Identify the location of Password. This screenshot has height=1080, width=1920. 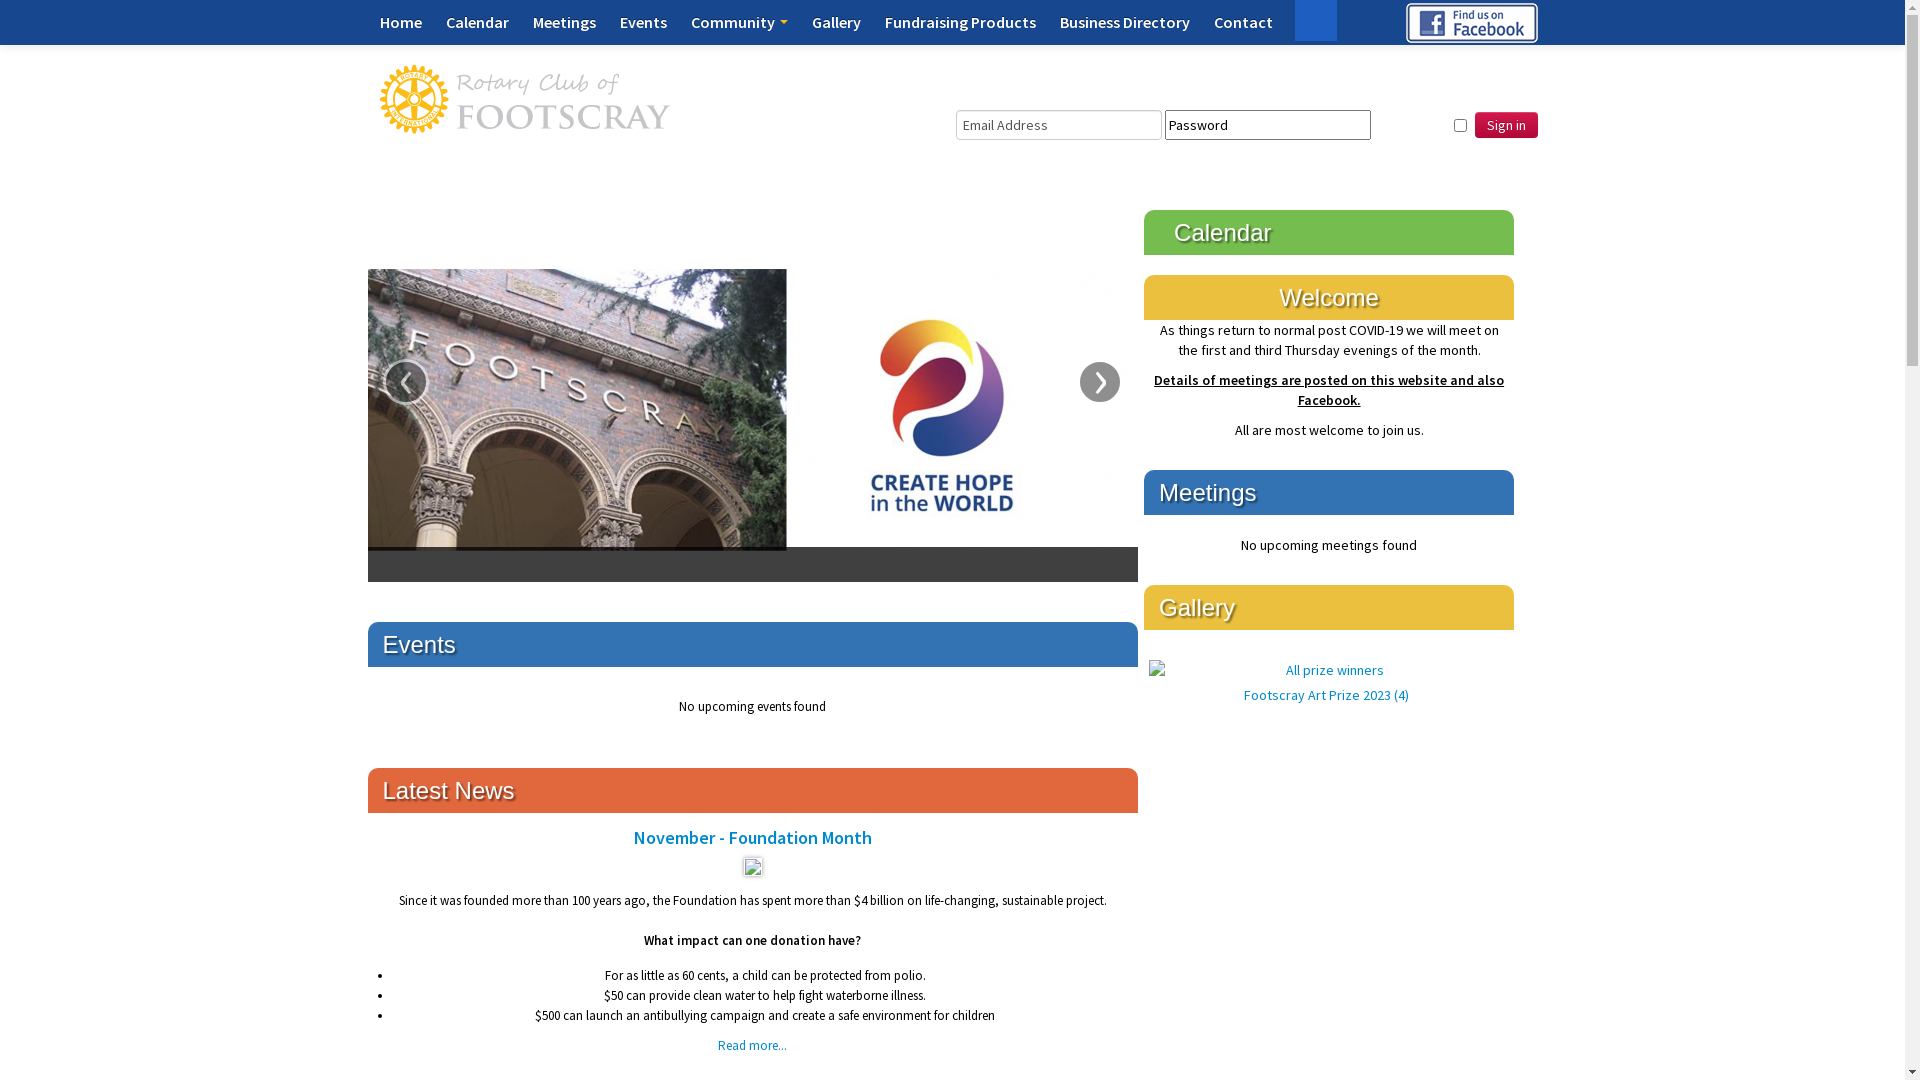
(1268, 125).